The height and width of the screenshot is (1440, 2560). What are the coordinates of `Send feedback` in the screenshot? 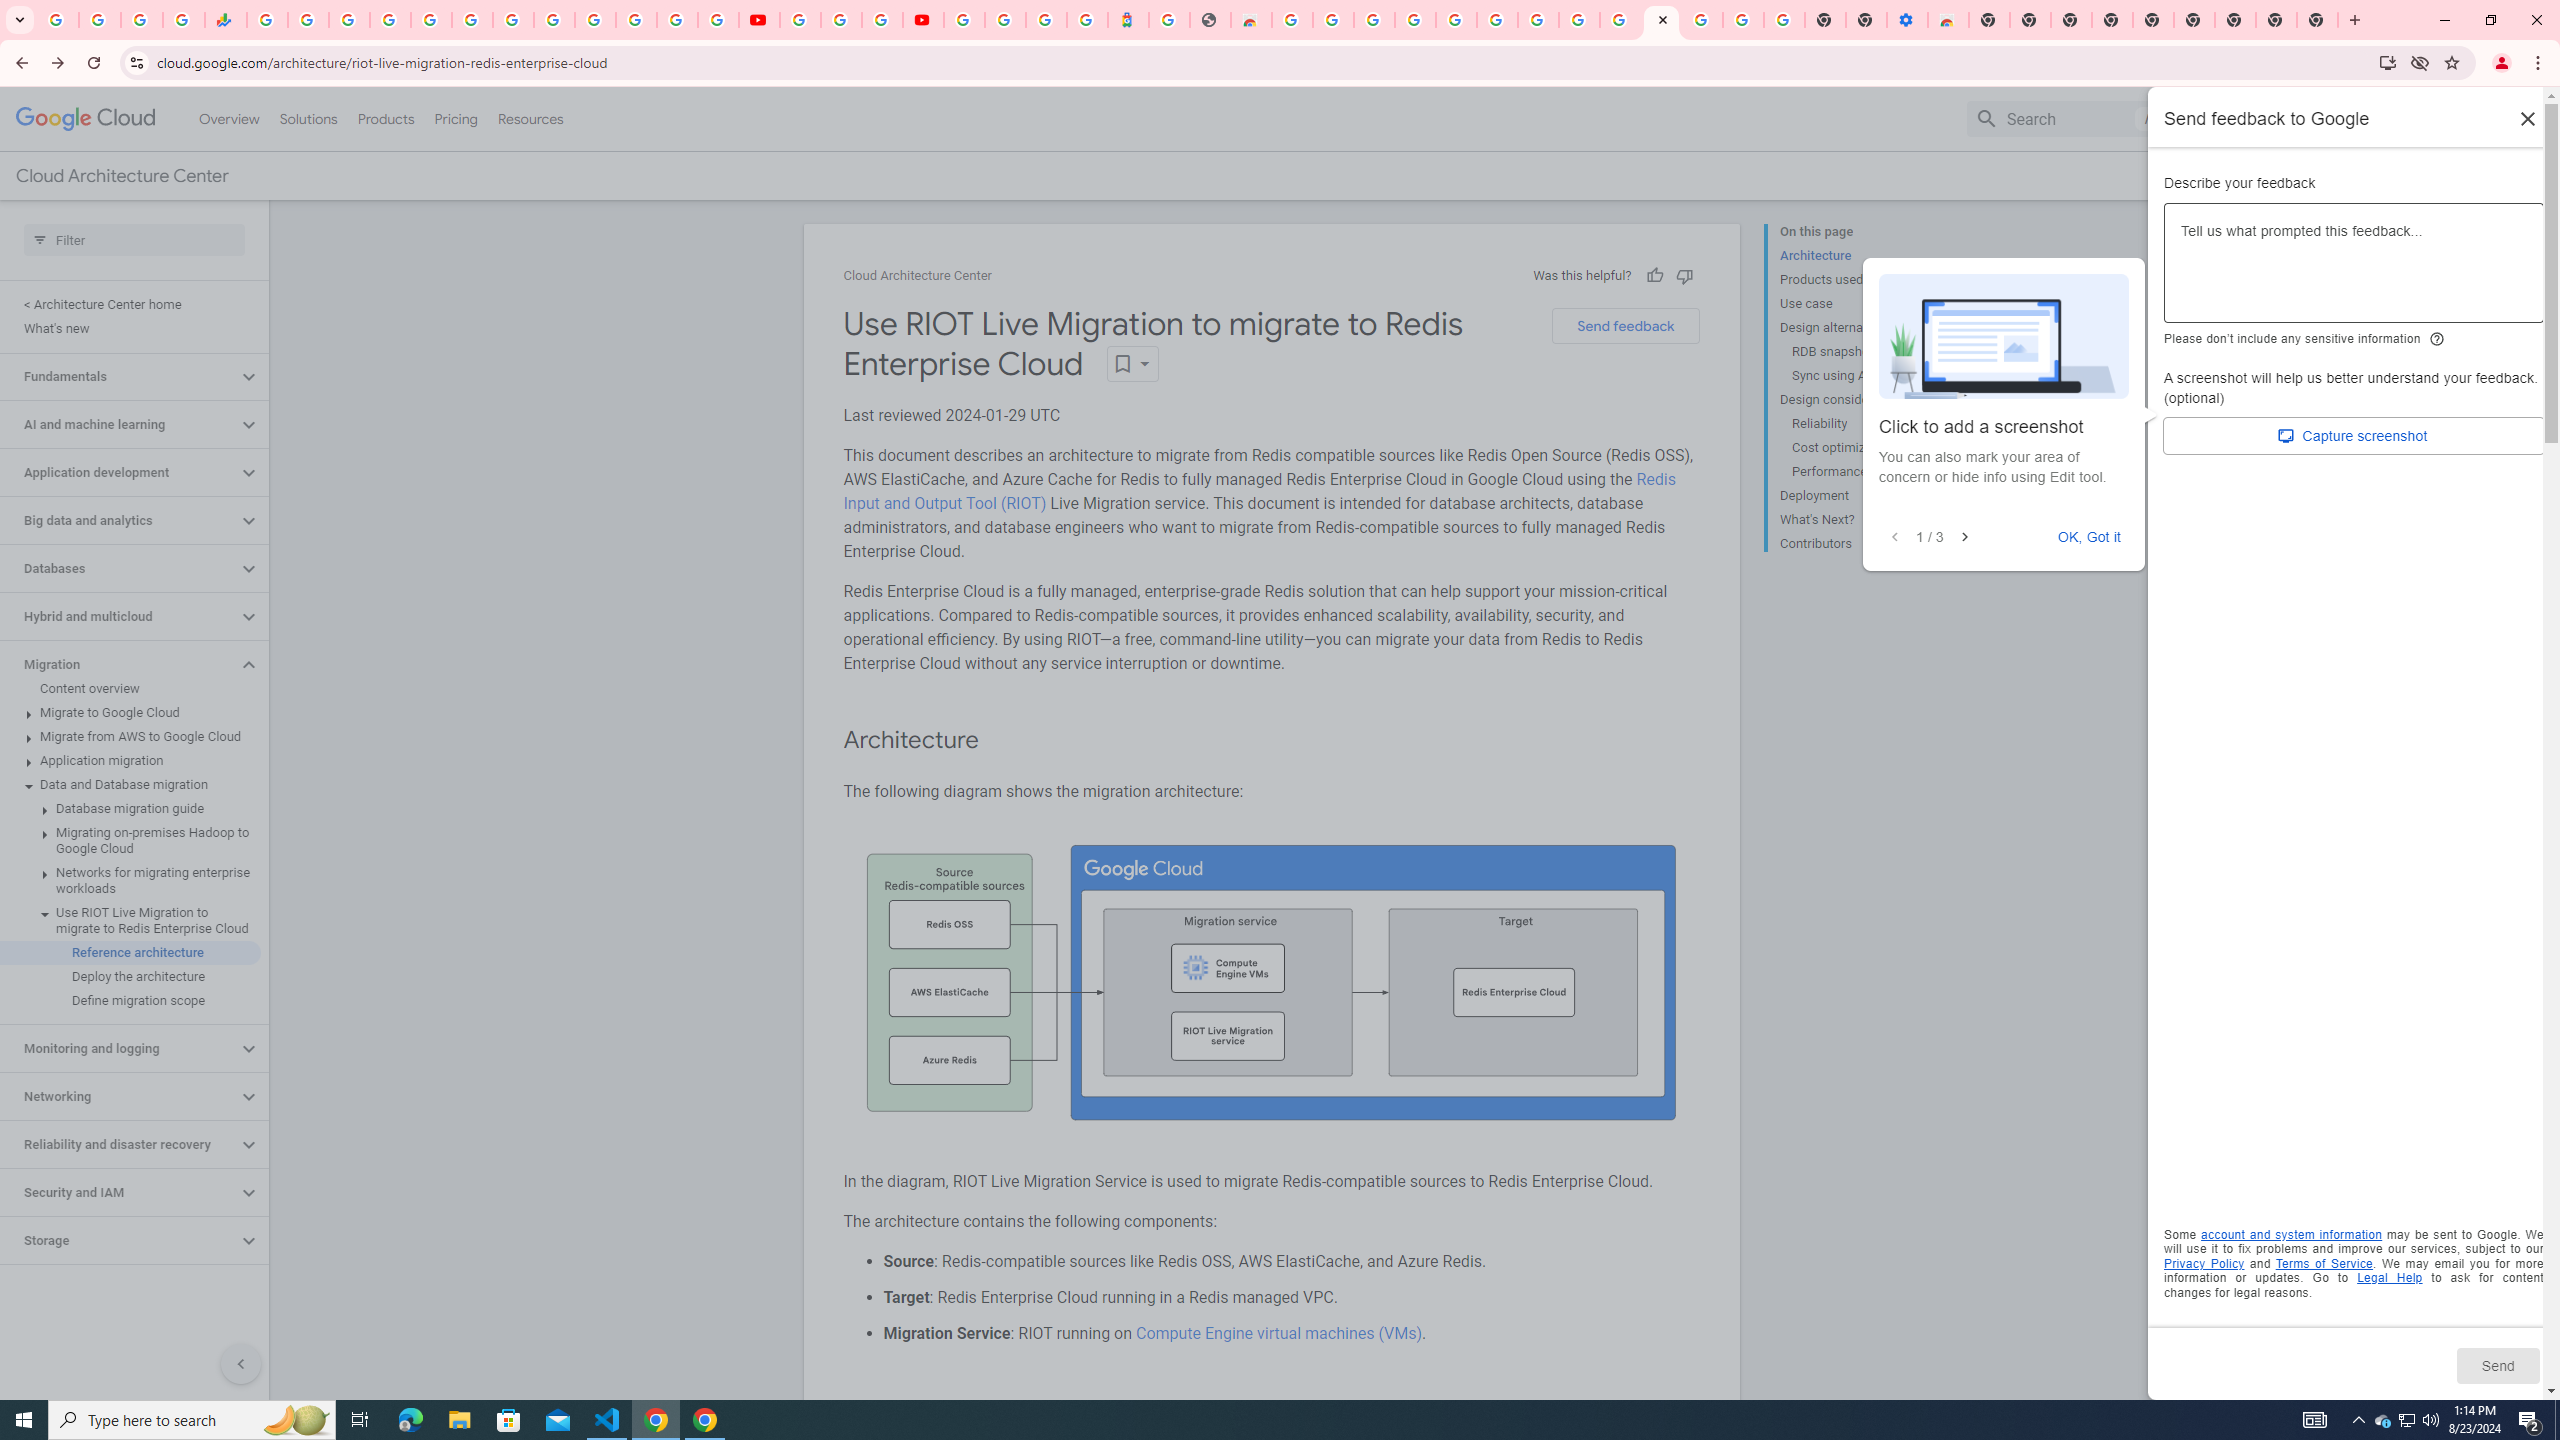 It's located at (1625, 326).